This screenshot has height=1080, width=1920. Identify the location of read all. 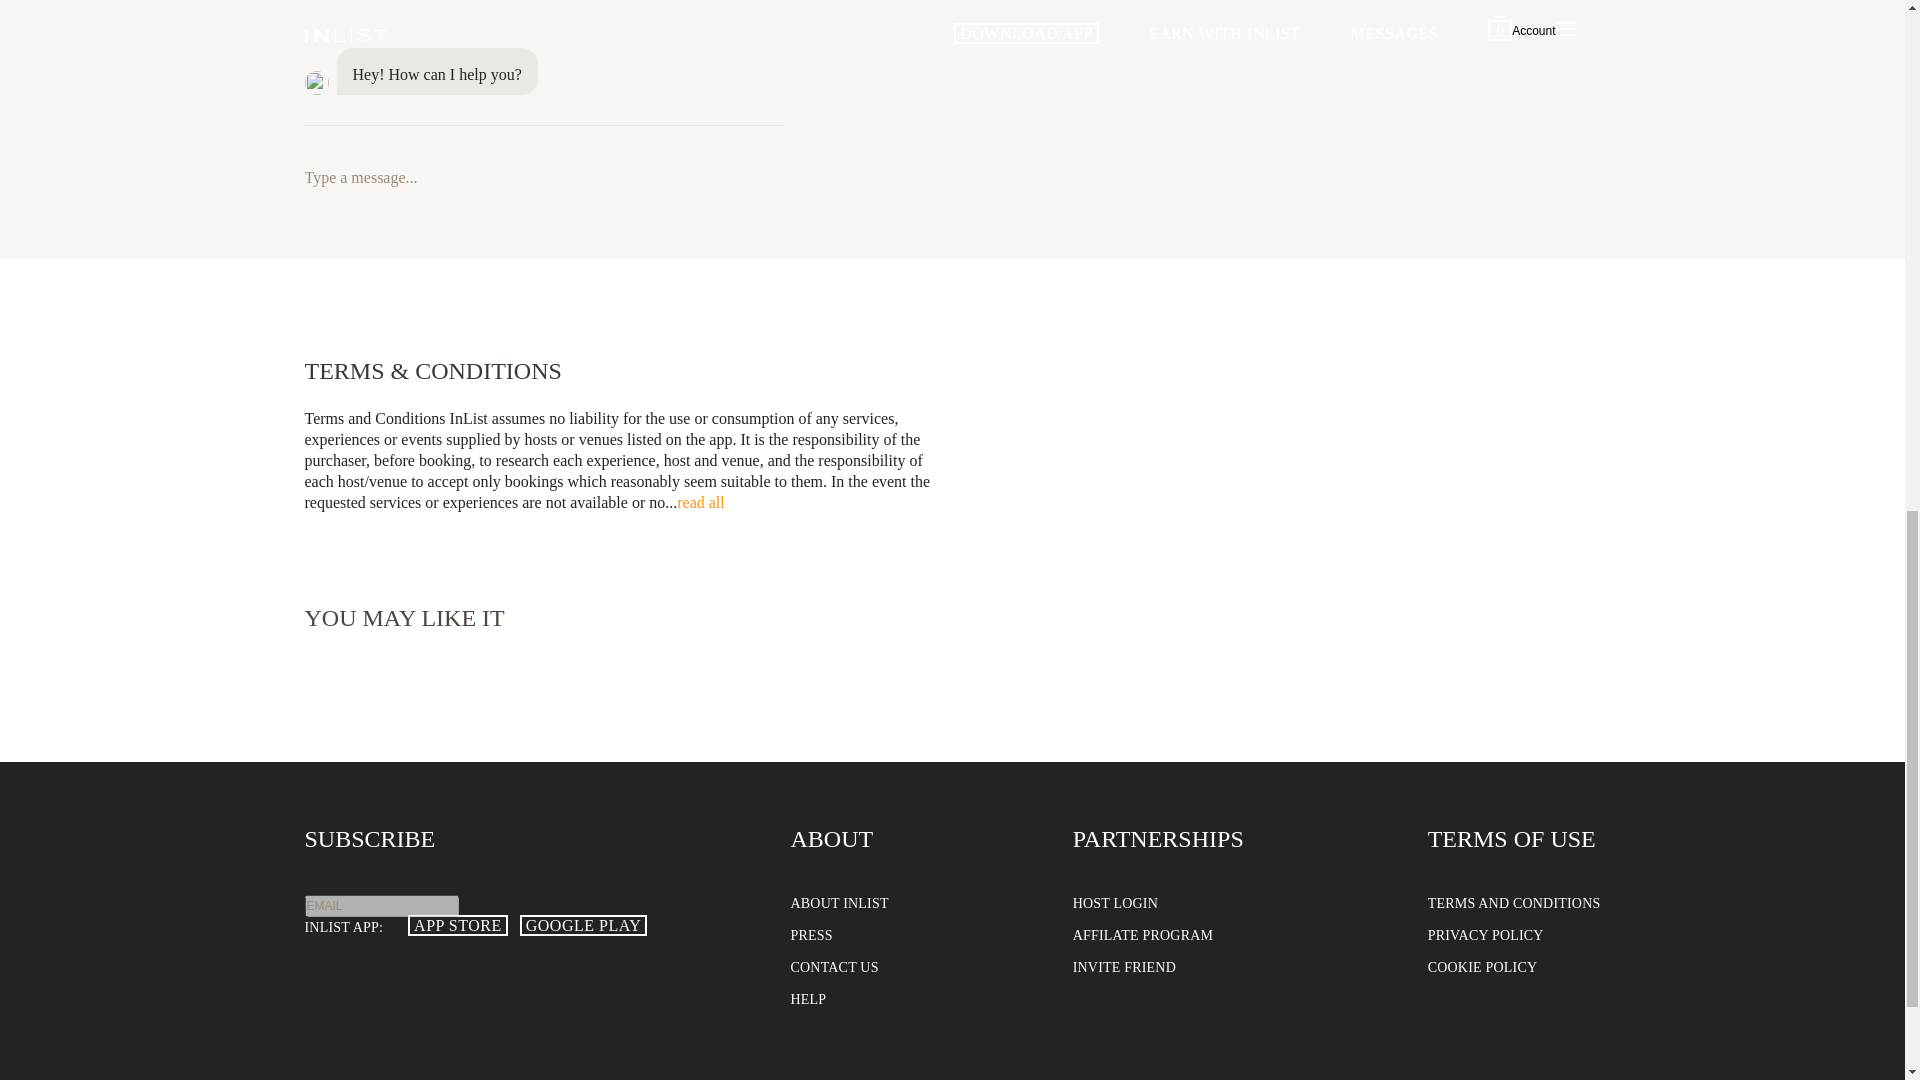
(701, 502).